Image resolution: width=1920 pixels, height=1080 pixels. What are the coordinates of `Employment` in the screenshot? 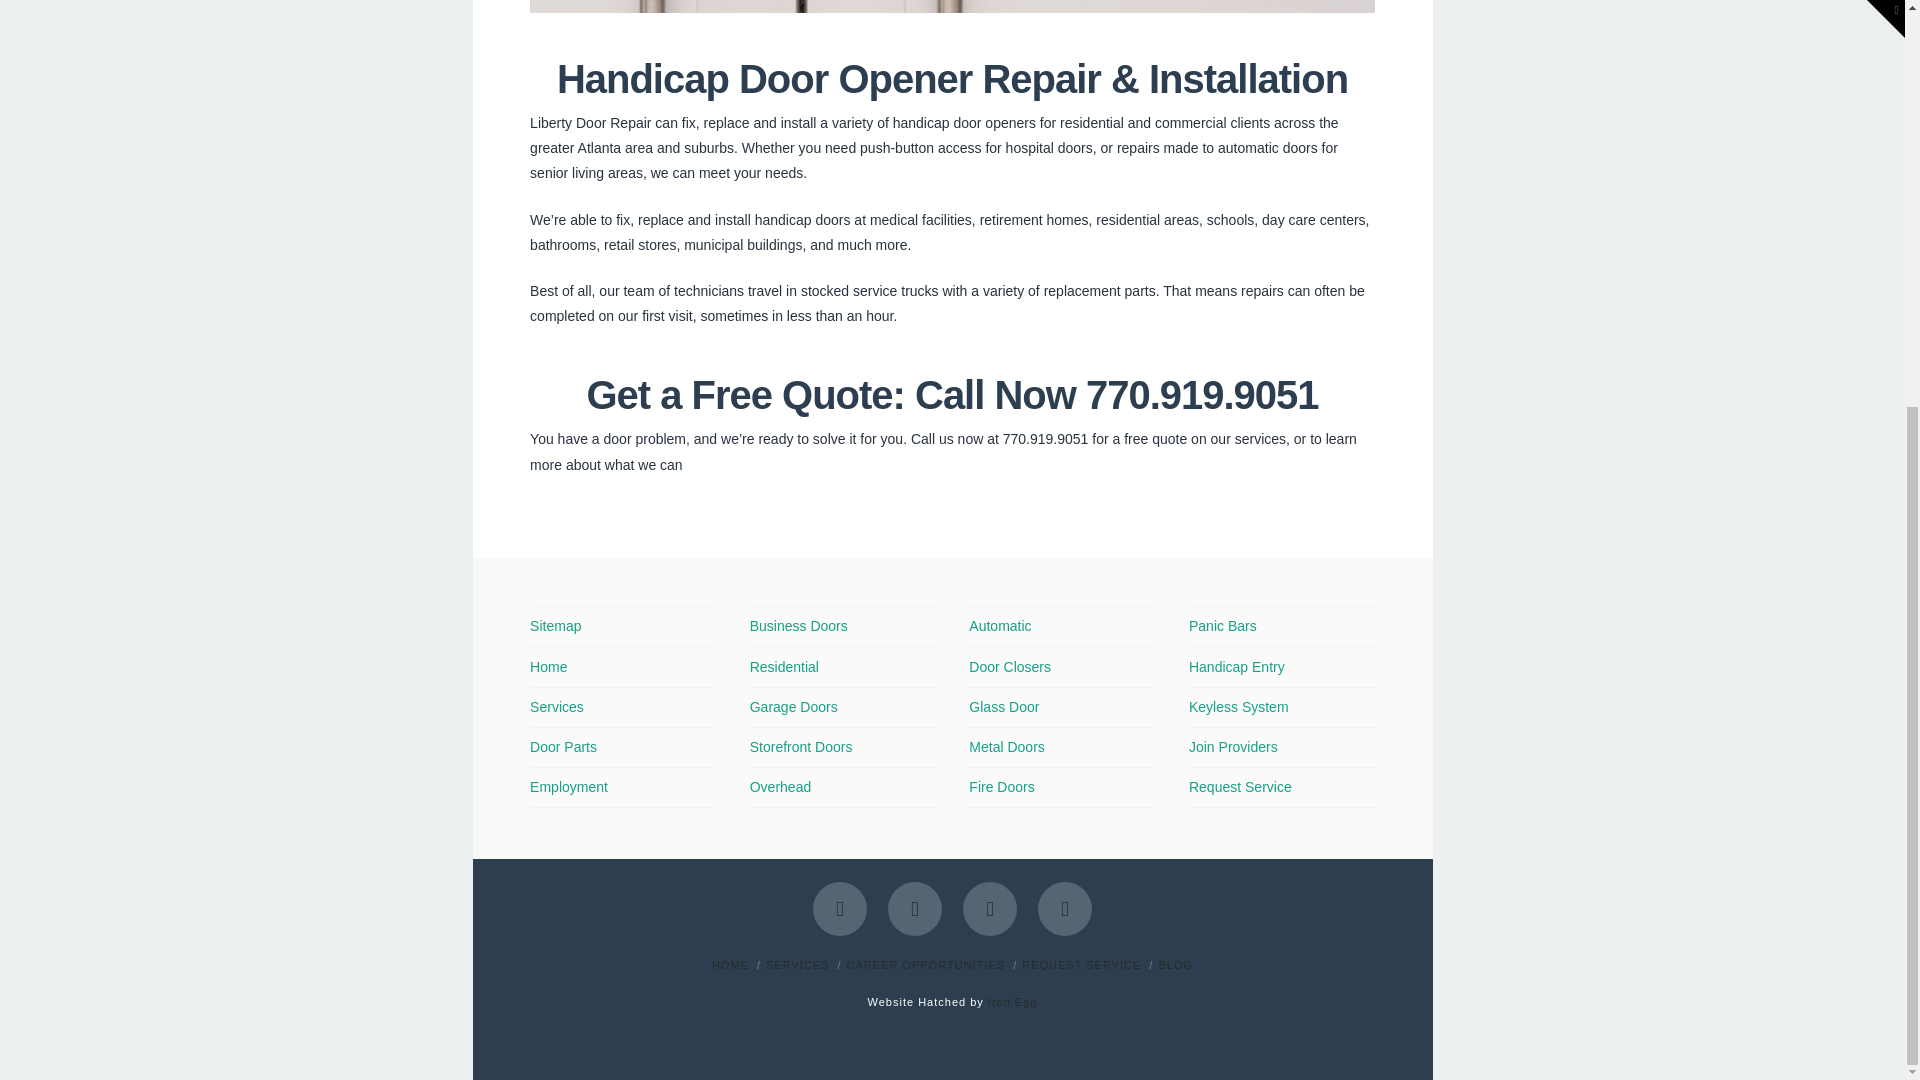 It's located at (568, 787).